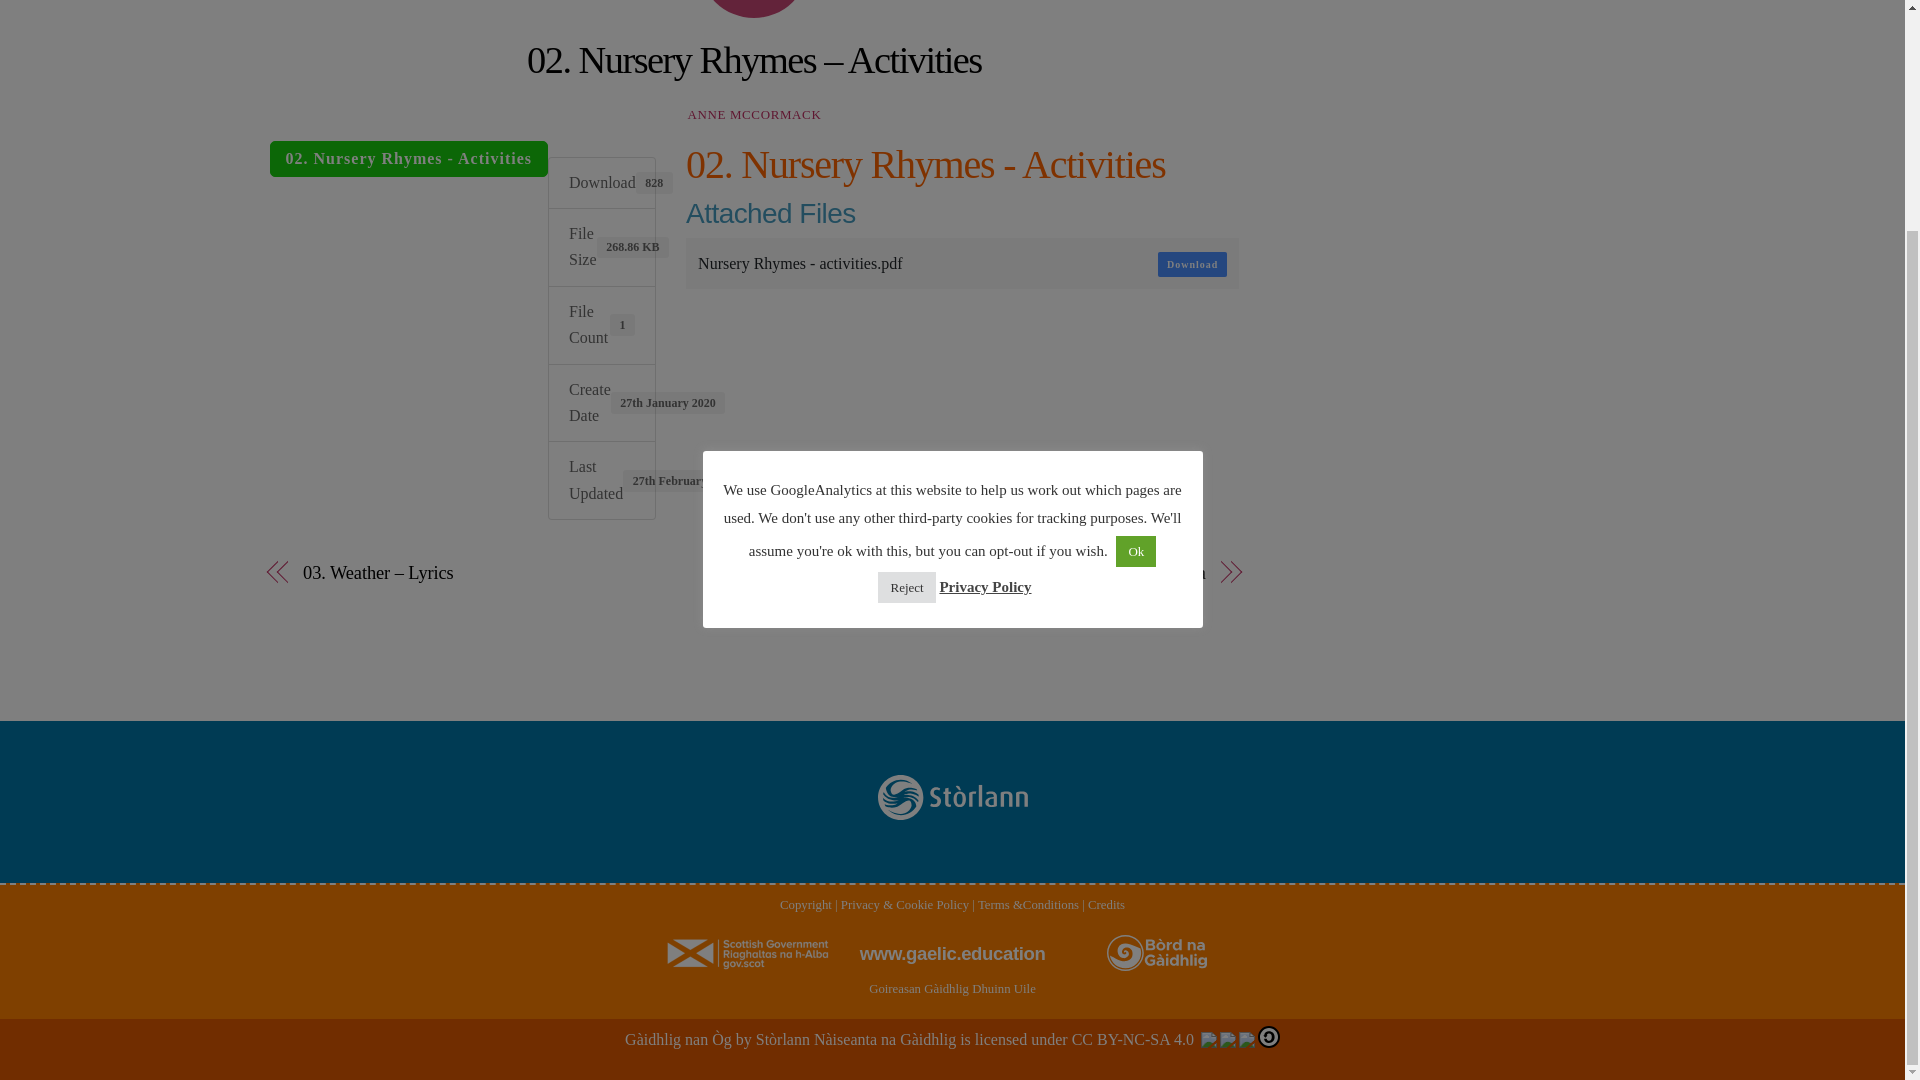 The height and width of the screenshot is (1080, 1920). Describe the element at coordinates (748, 952) in the screenshot. I see `scottish-government-2020` at that location.